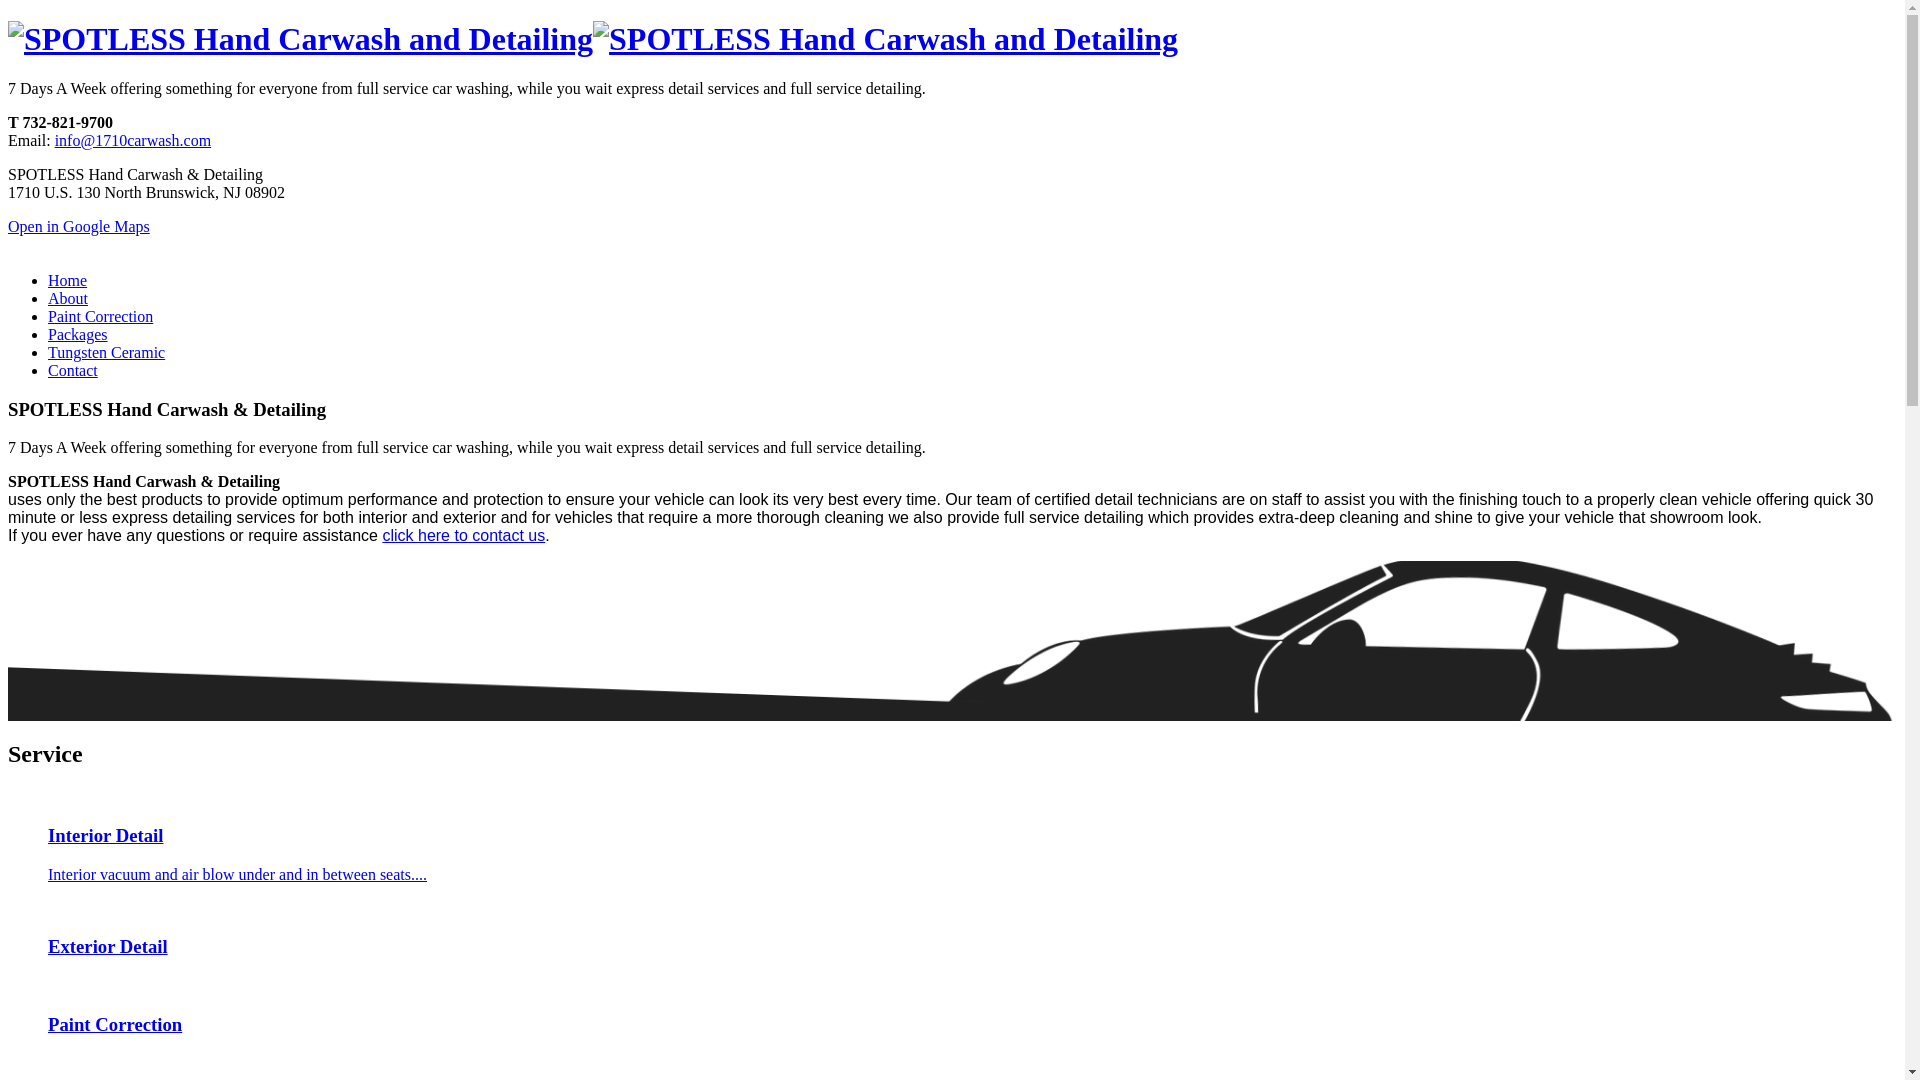  I want to click on Home, so click(68, 280).